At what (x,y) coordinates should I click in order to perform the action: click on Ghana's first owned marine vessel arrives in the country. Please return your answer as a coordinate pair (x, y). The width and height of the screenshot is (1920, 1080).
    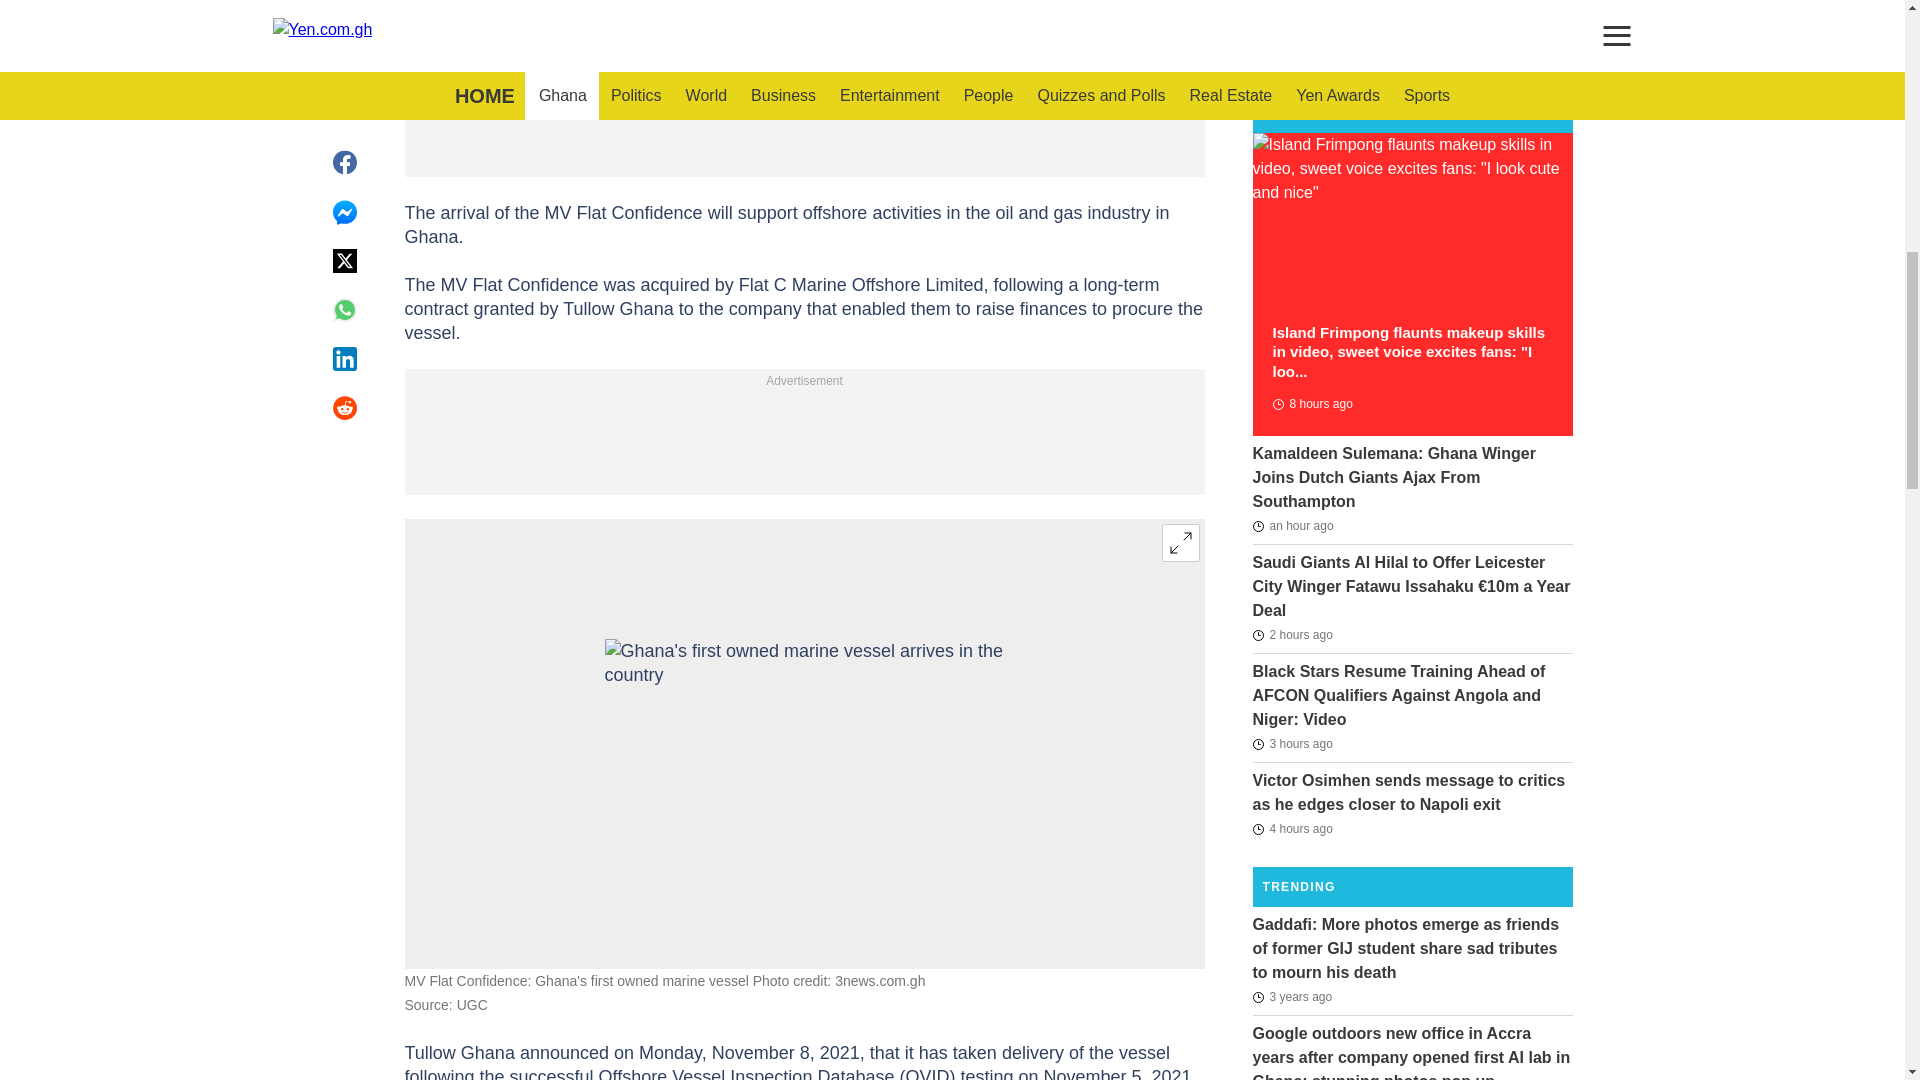
    Looking at the image, I should click on (804, 744).